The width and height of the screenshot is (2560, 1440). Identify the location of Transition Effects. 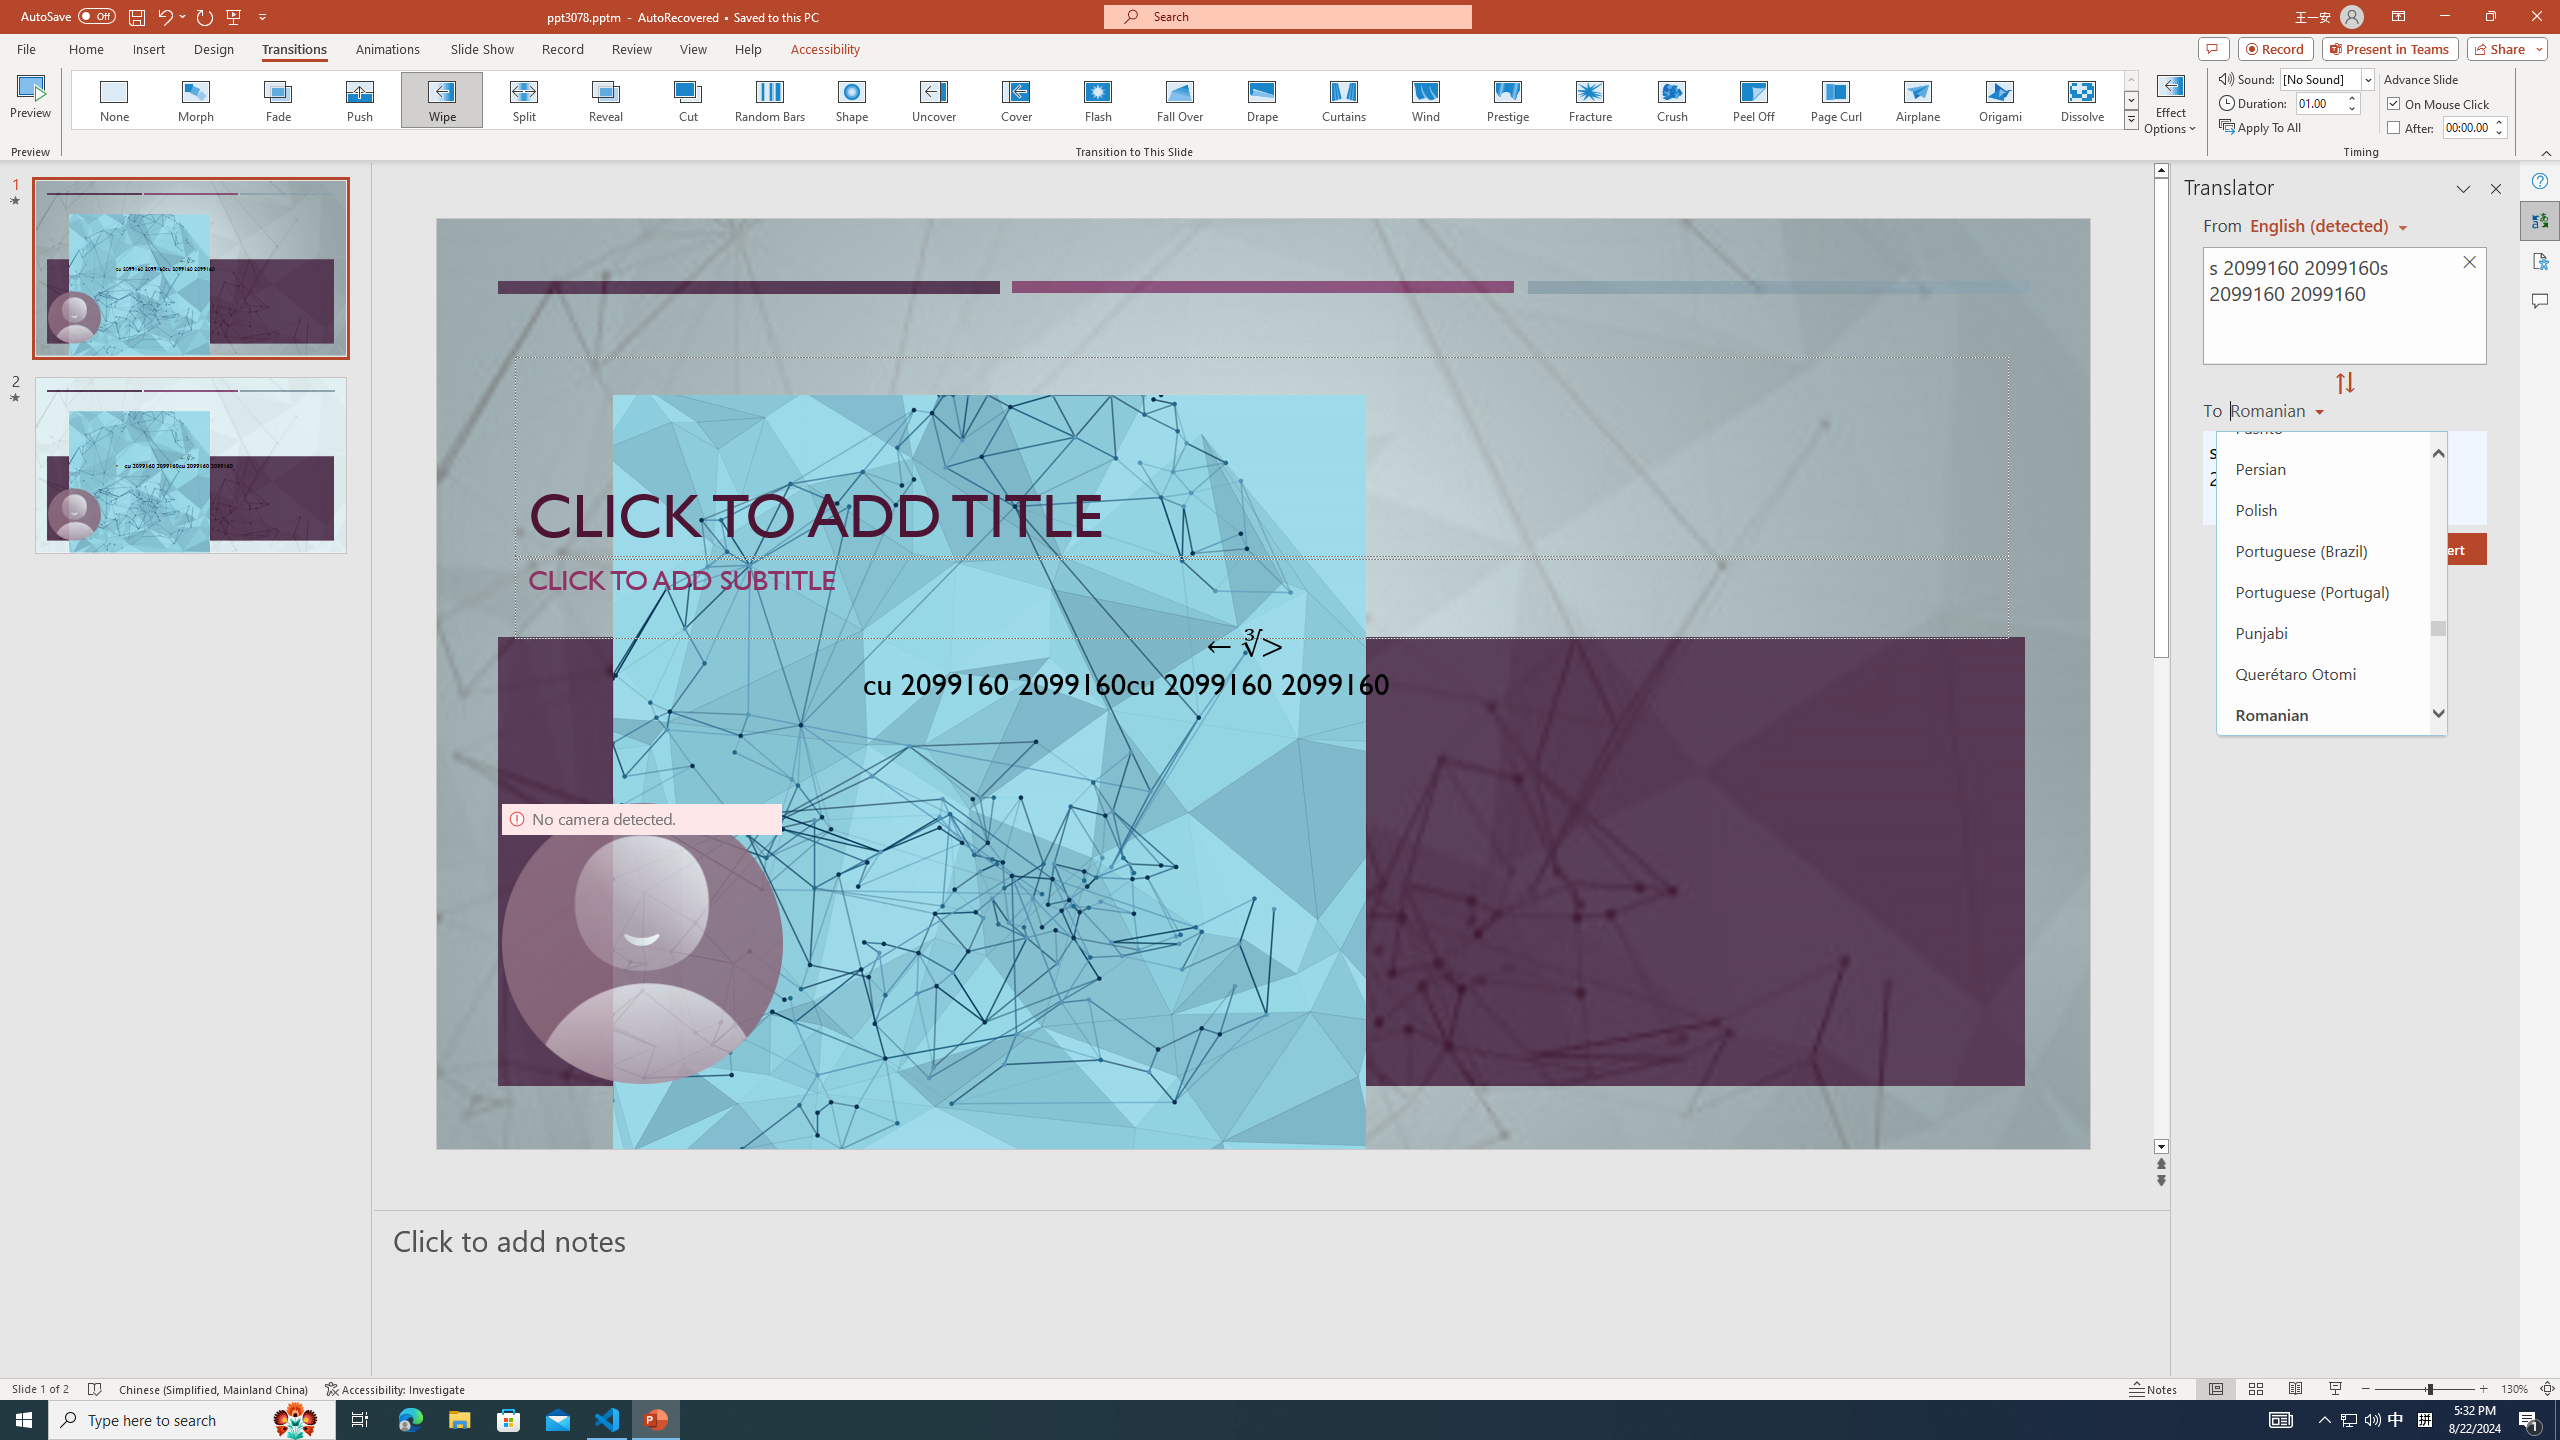
(2132, 119).